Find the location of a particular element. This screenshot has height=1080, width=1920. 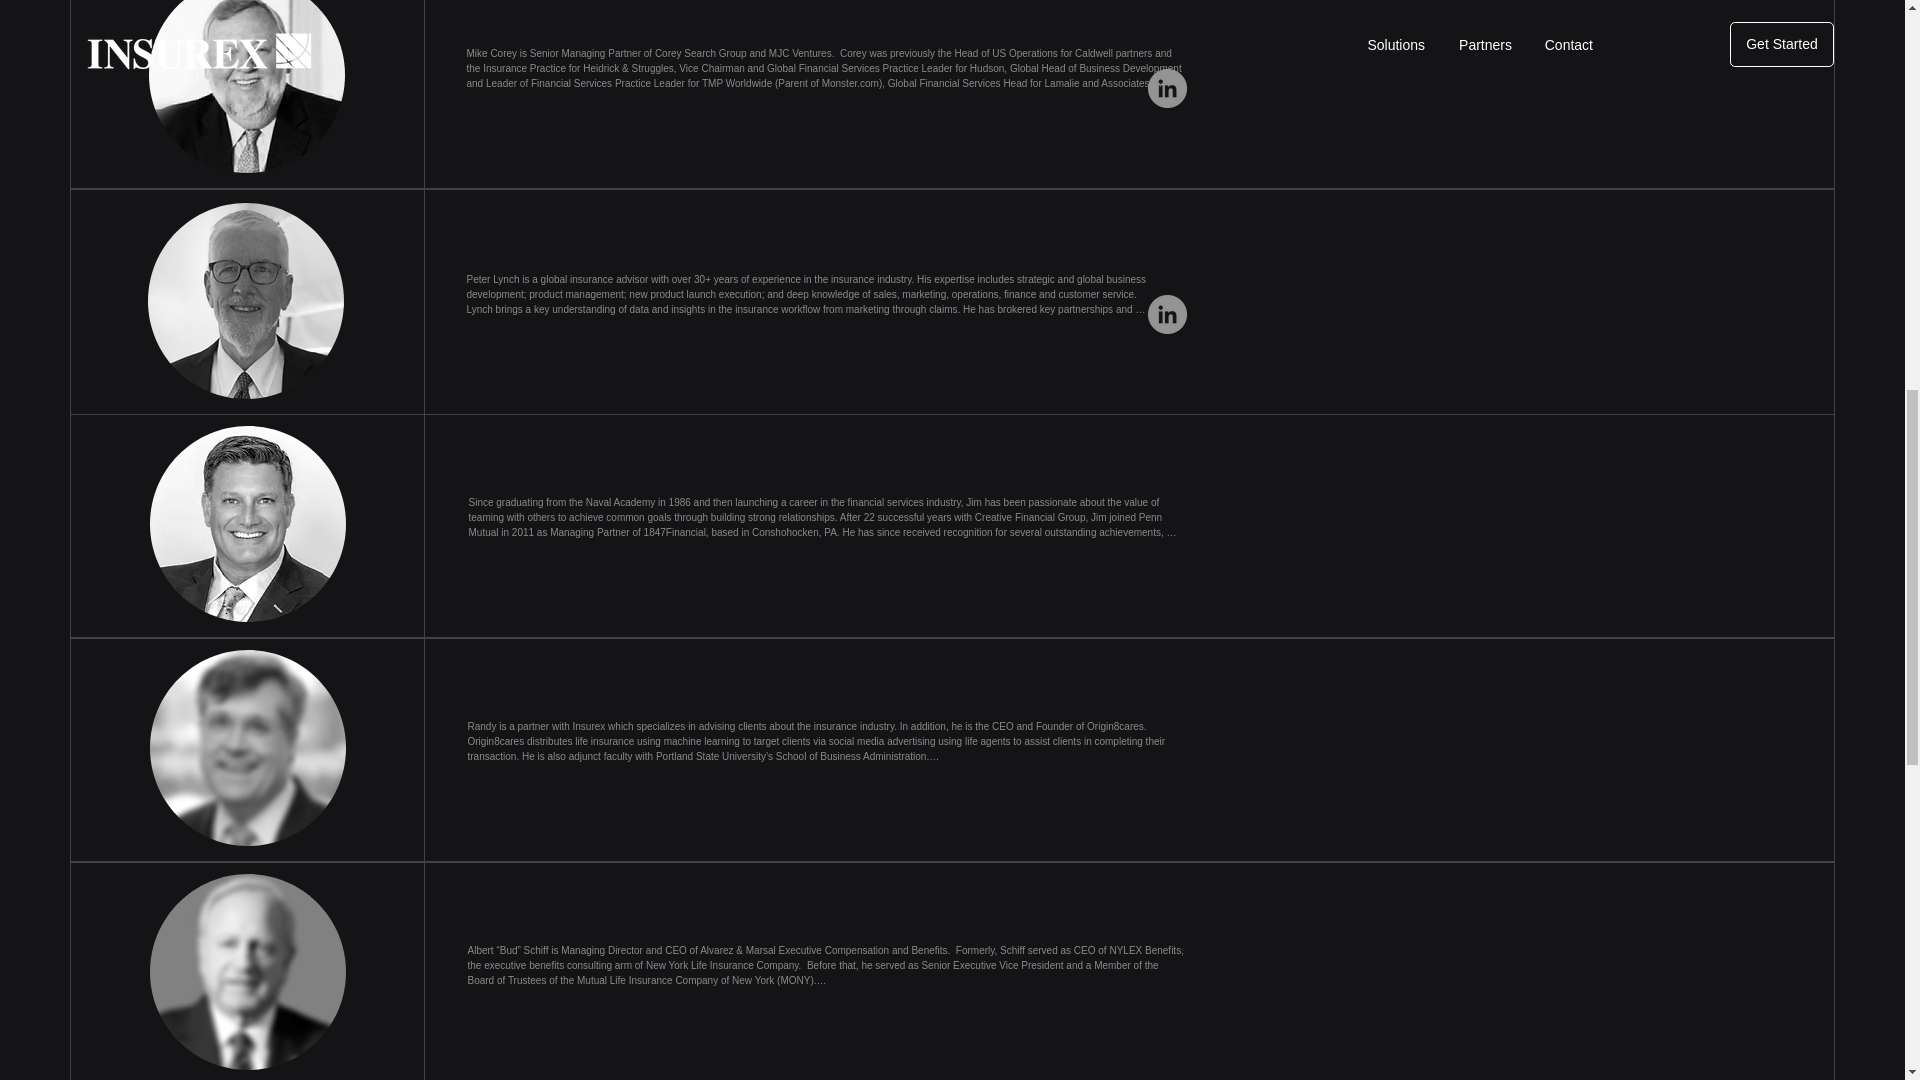

Peter Lynch.png is located at coordinates (245, 300).